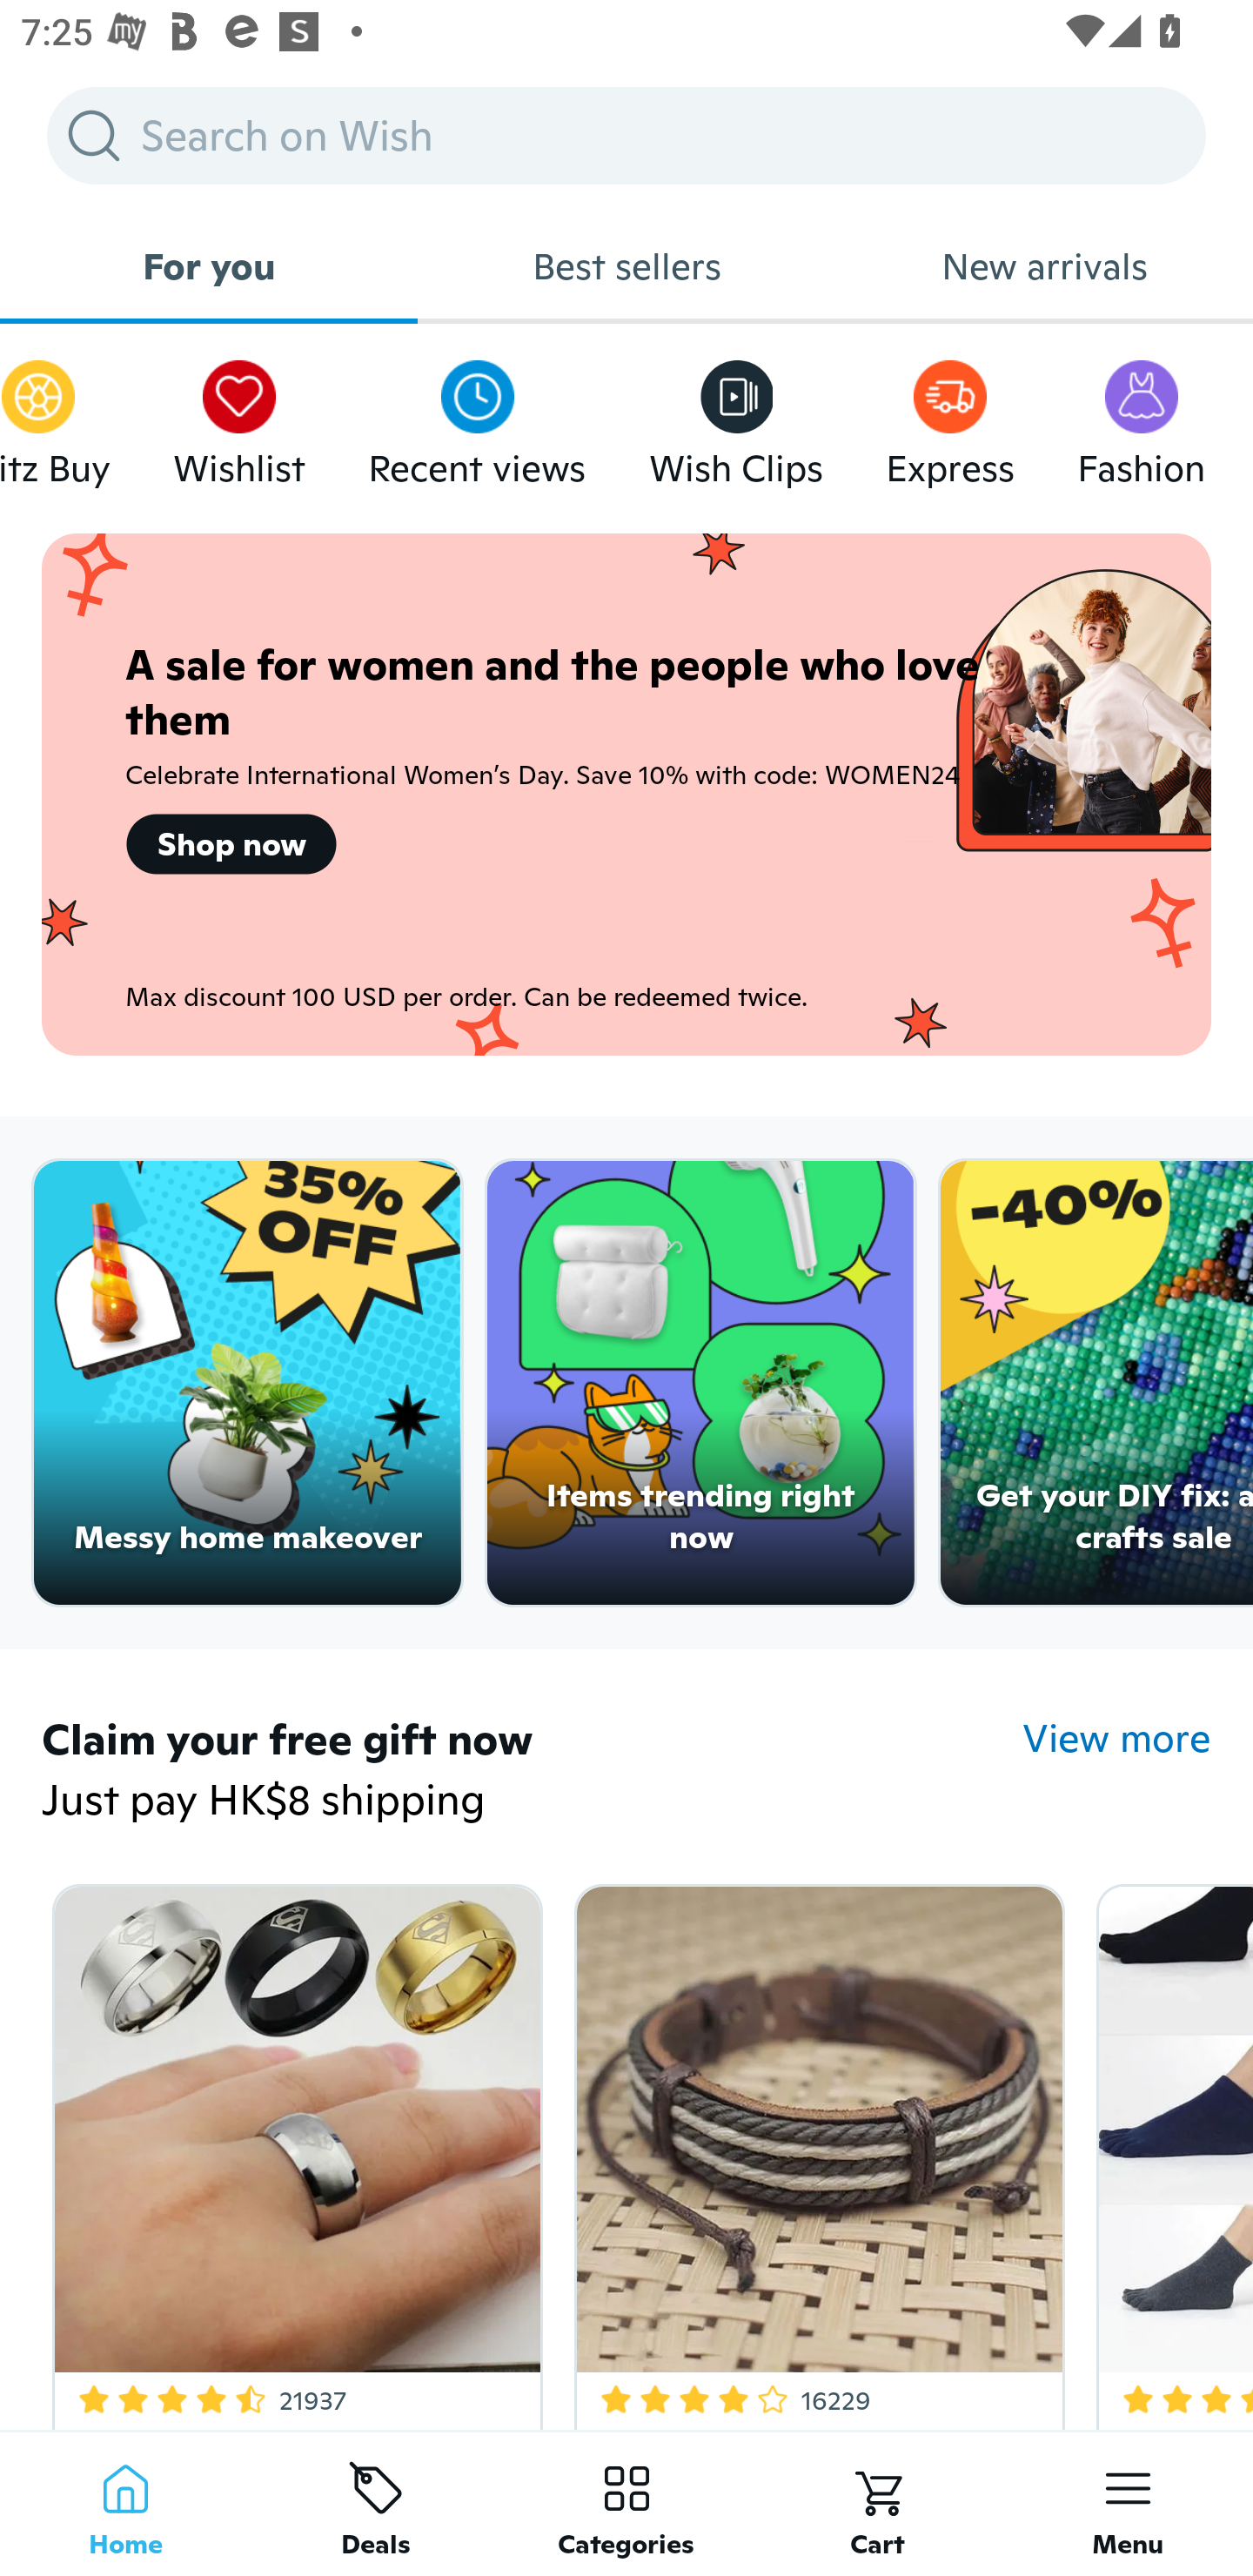 The height and width of the screenshot is (2576, 1253). I want to click on Messy home makeover, so click(247, 1383).